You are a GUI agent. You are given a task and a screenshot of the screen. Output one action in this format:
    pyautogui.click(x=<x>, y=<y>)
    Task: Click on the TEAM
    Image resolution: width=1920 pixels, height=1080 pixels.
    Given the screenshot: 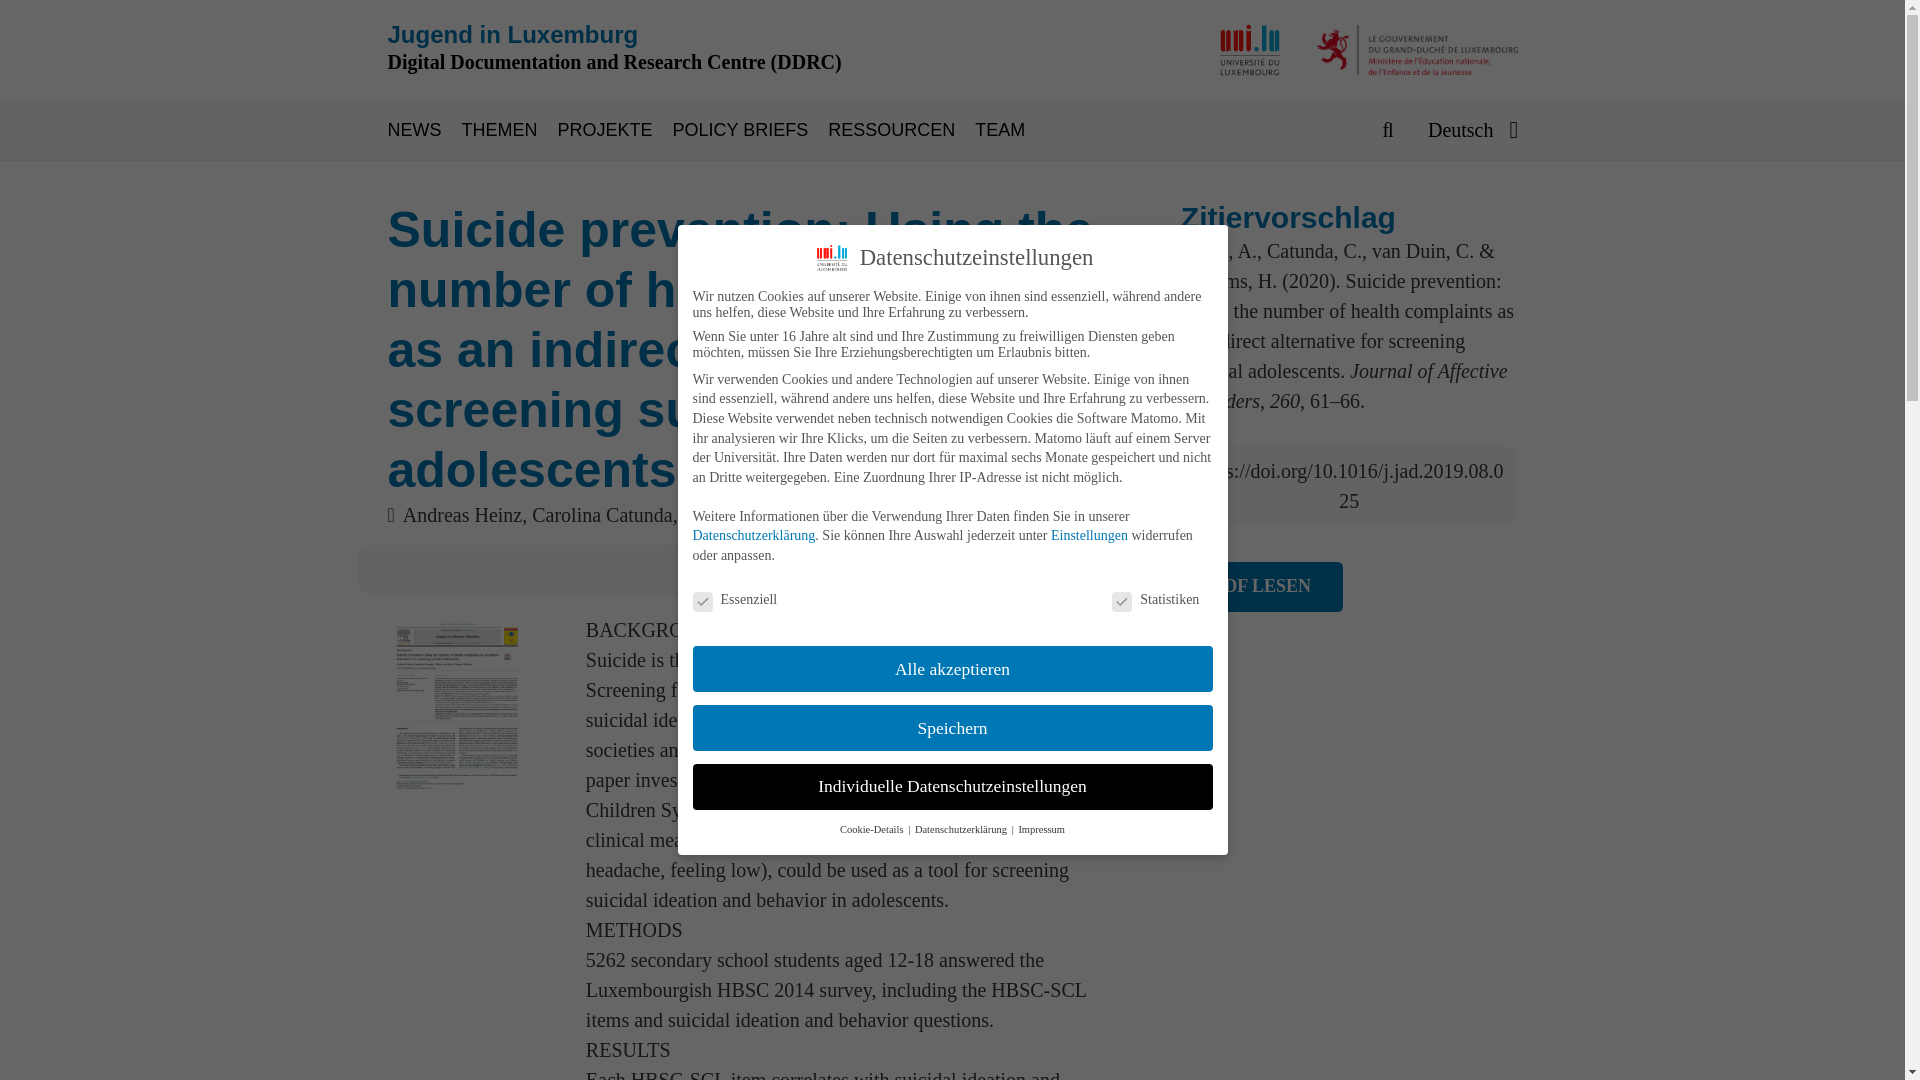 What is the action you would take?
    pyautogui.click(x=1010, y=130)
    